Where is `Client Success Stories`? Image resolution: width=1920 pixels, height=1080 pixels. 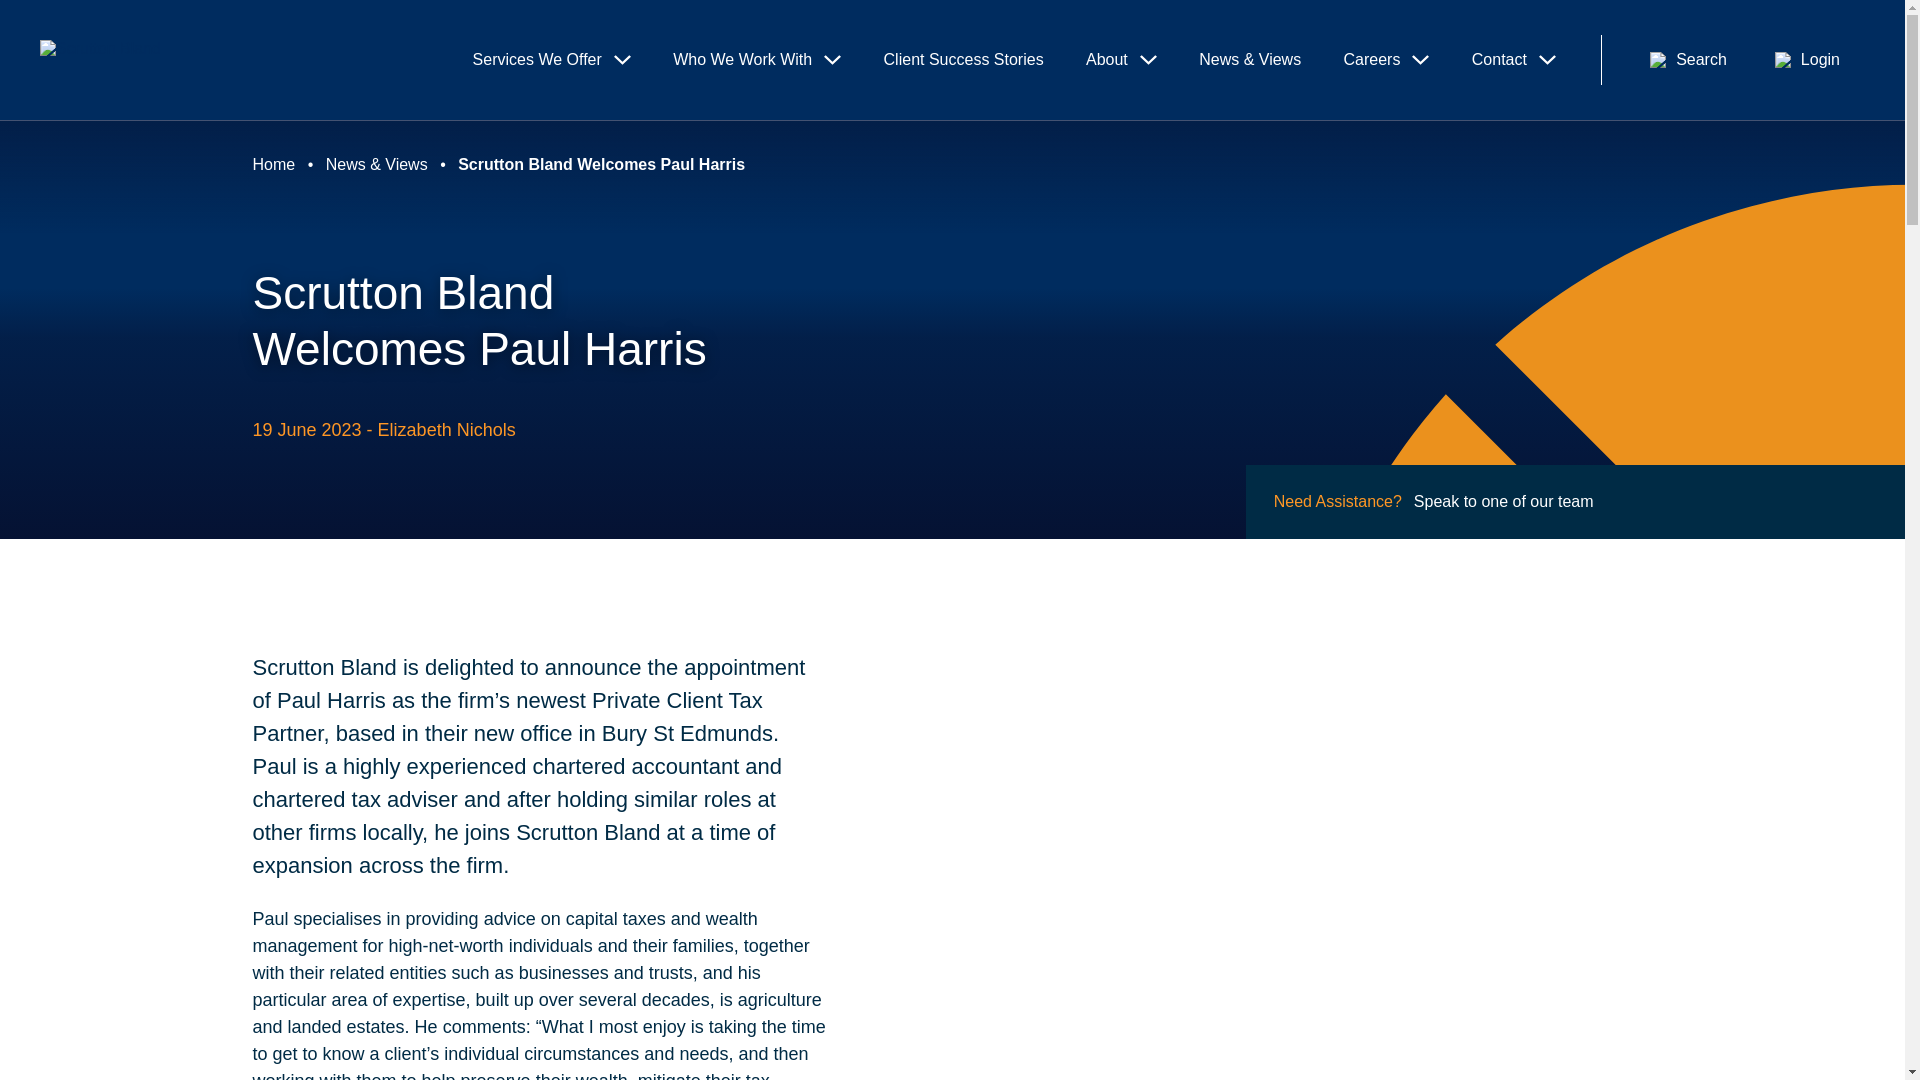 Client Success Stories is located at coordinates (962, 60).